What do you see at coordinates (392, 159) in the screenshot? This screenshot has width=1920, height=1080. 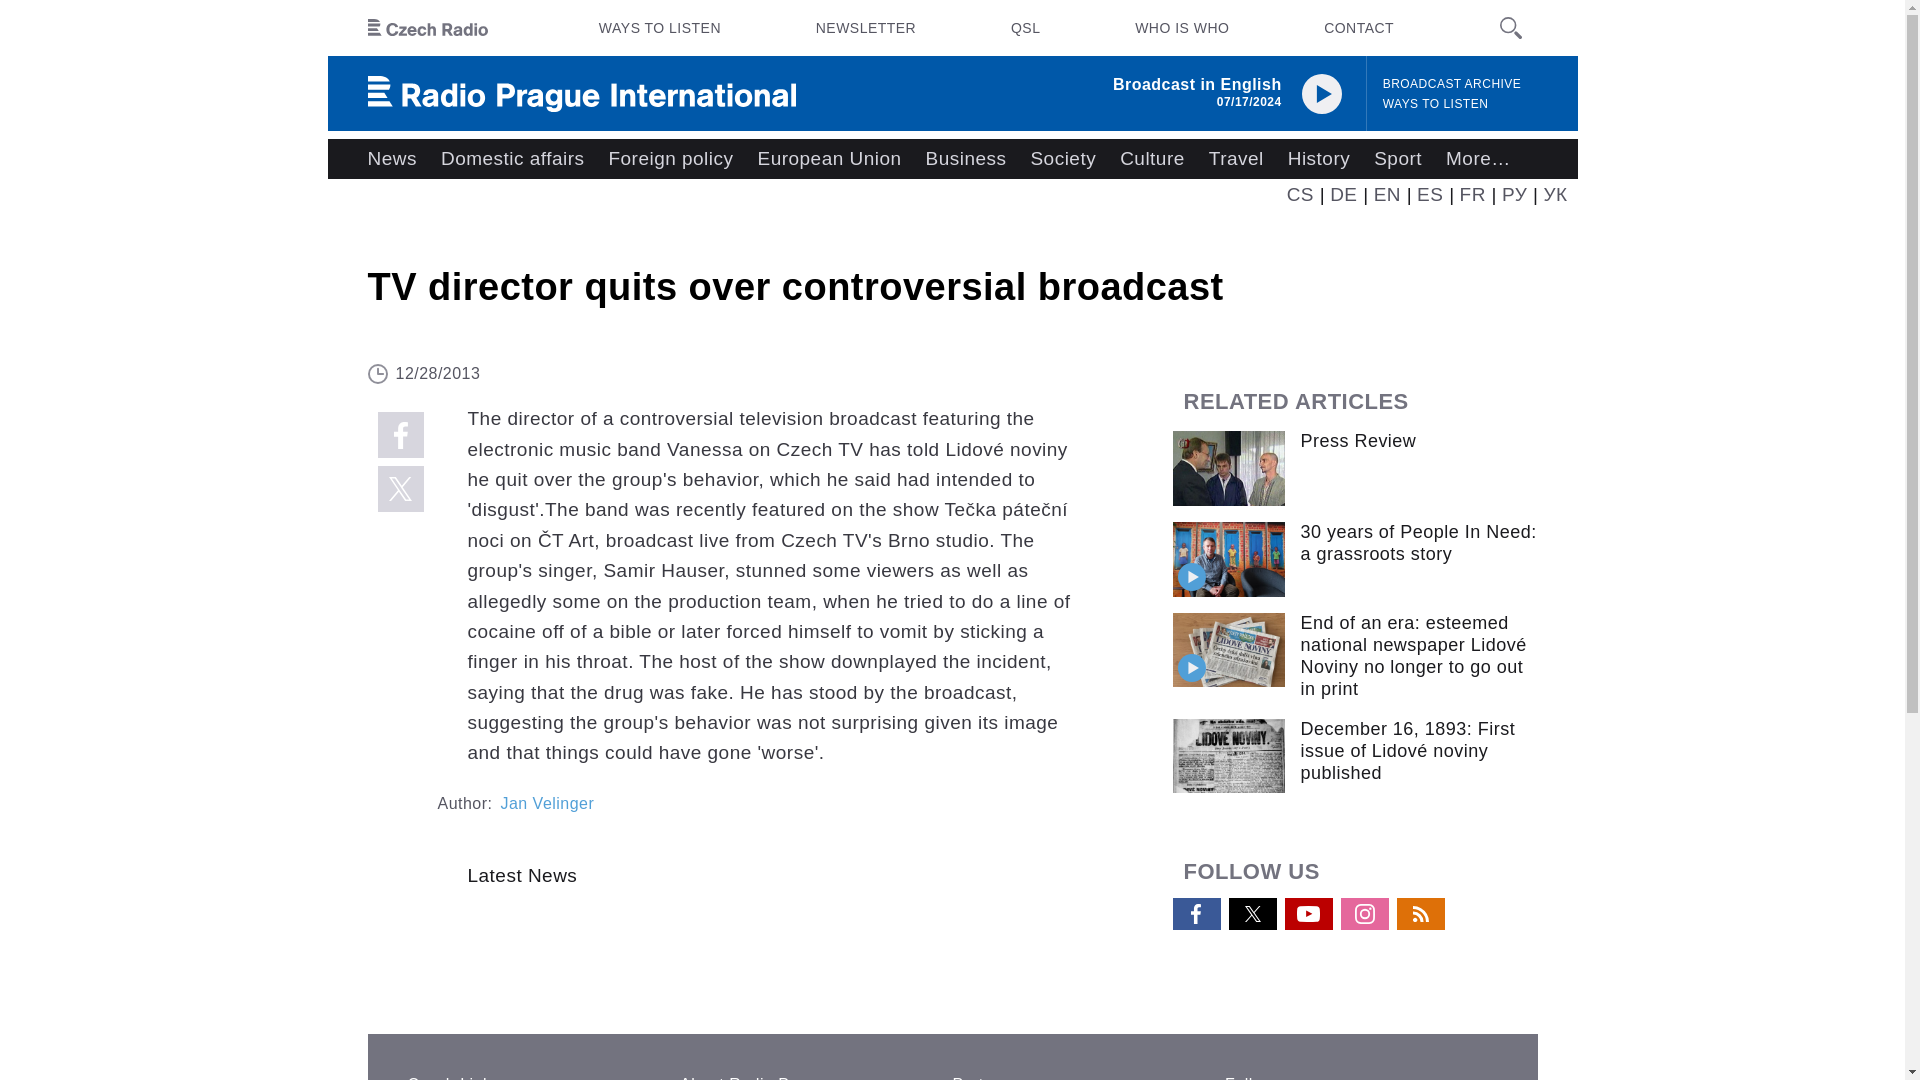 I see `News` at bounding box center [392, 159].